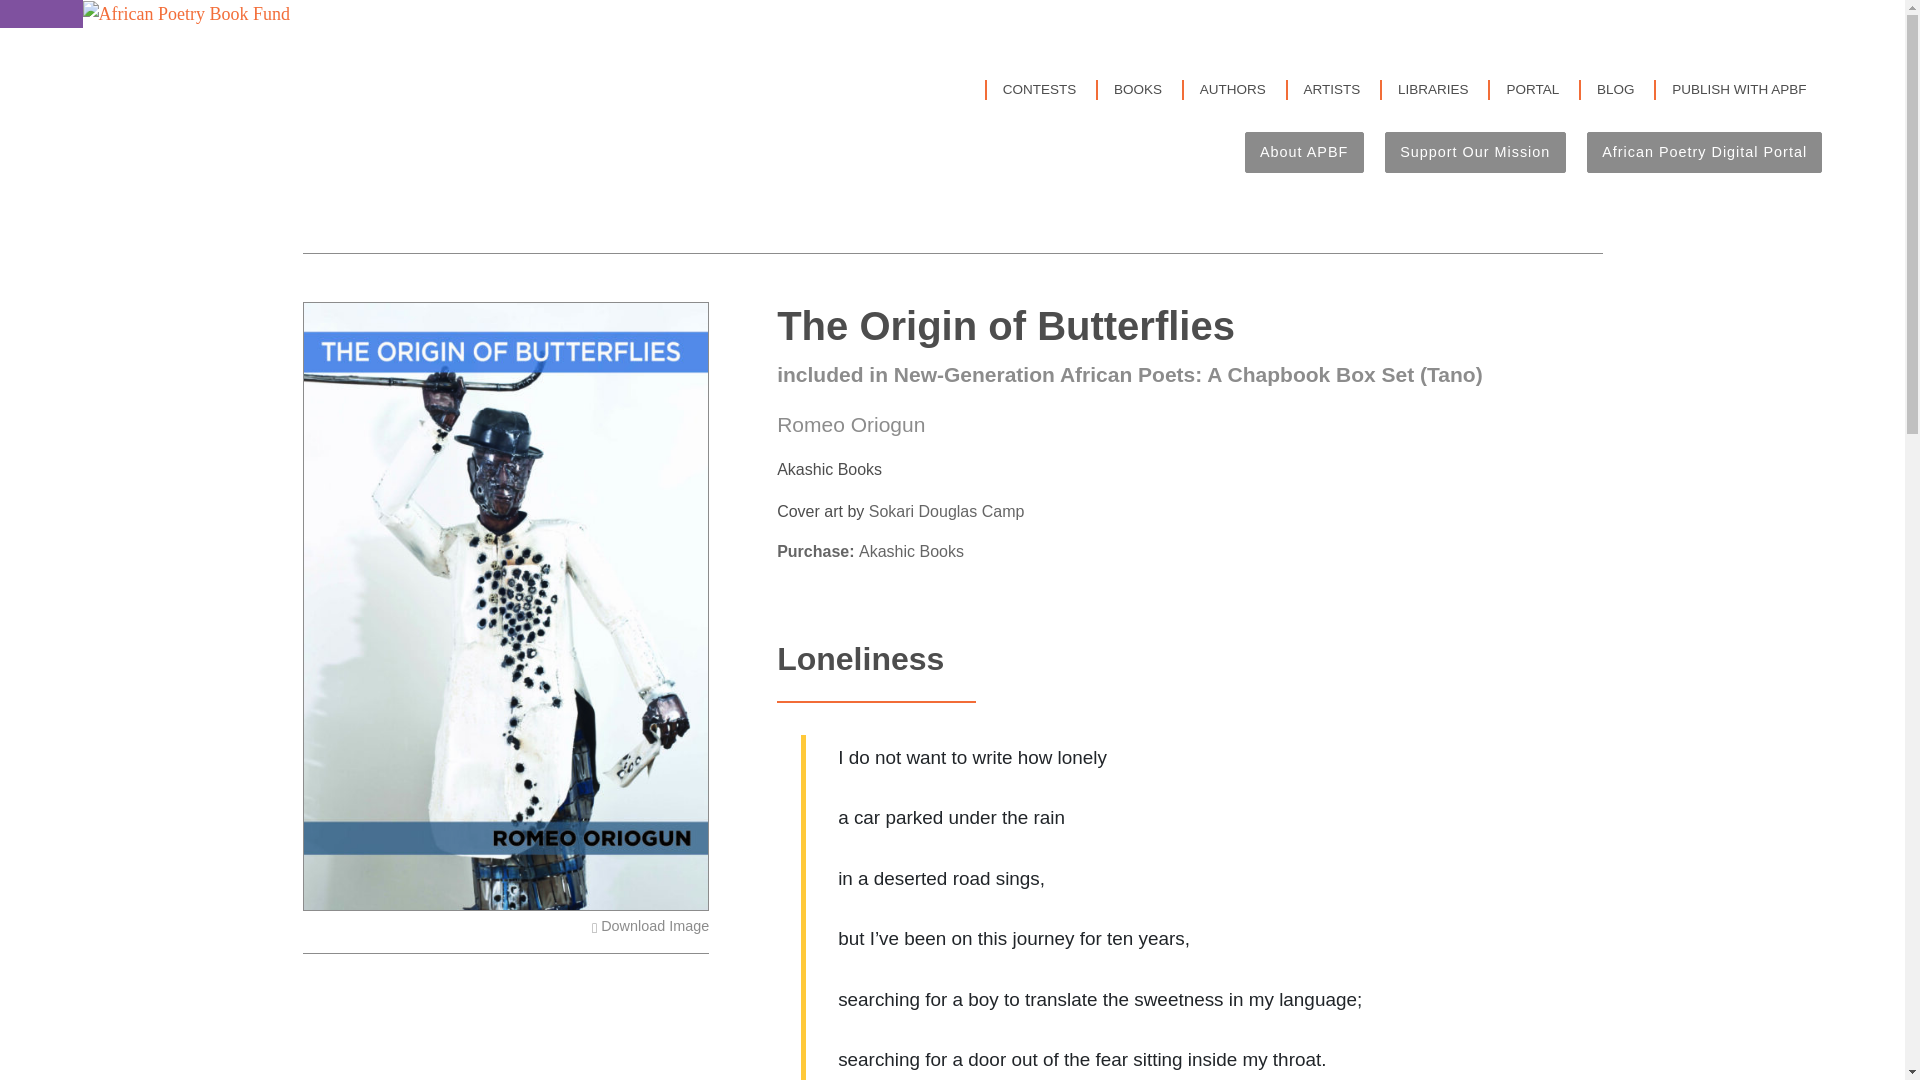 This screenshot has height=1080, width=1920. I want to click on Akashic Books, so click(910, 552).